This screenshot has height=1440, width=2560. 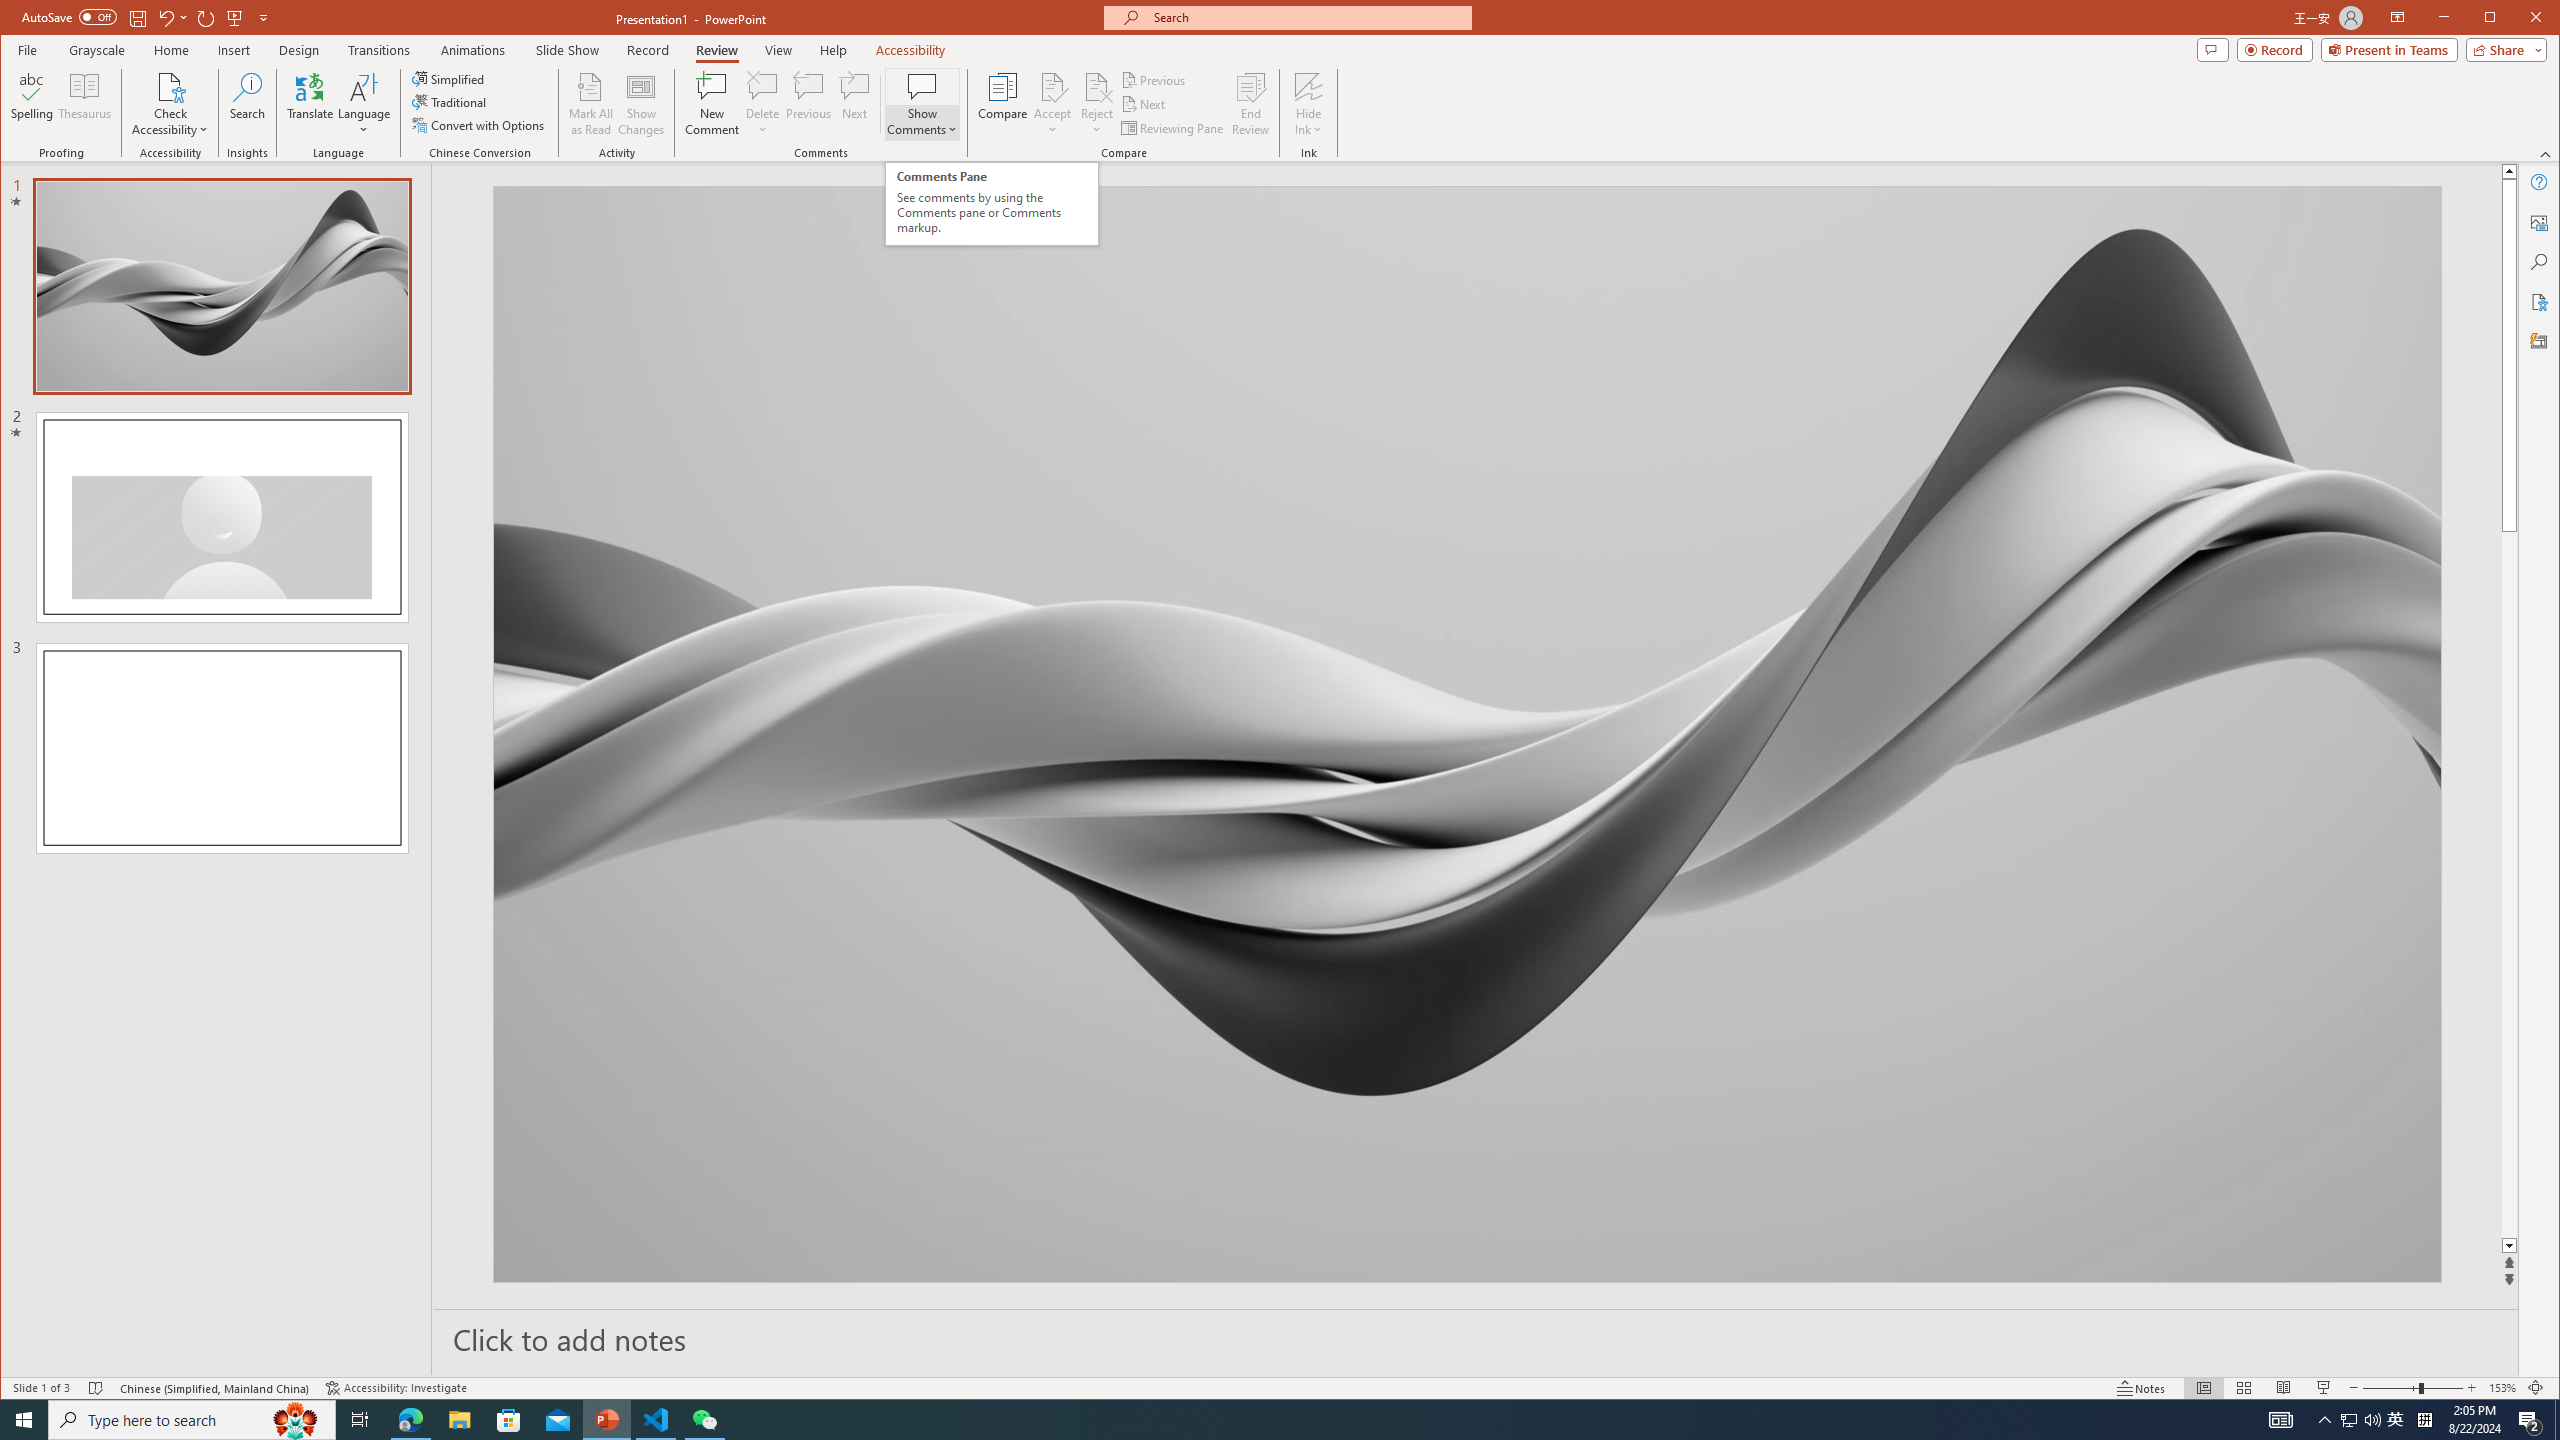 I want to click on Hide Ink, so click(x=1309, y=86).